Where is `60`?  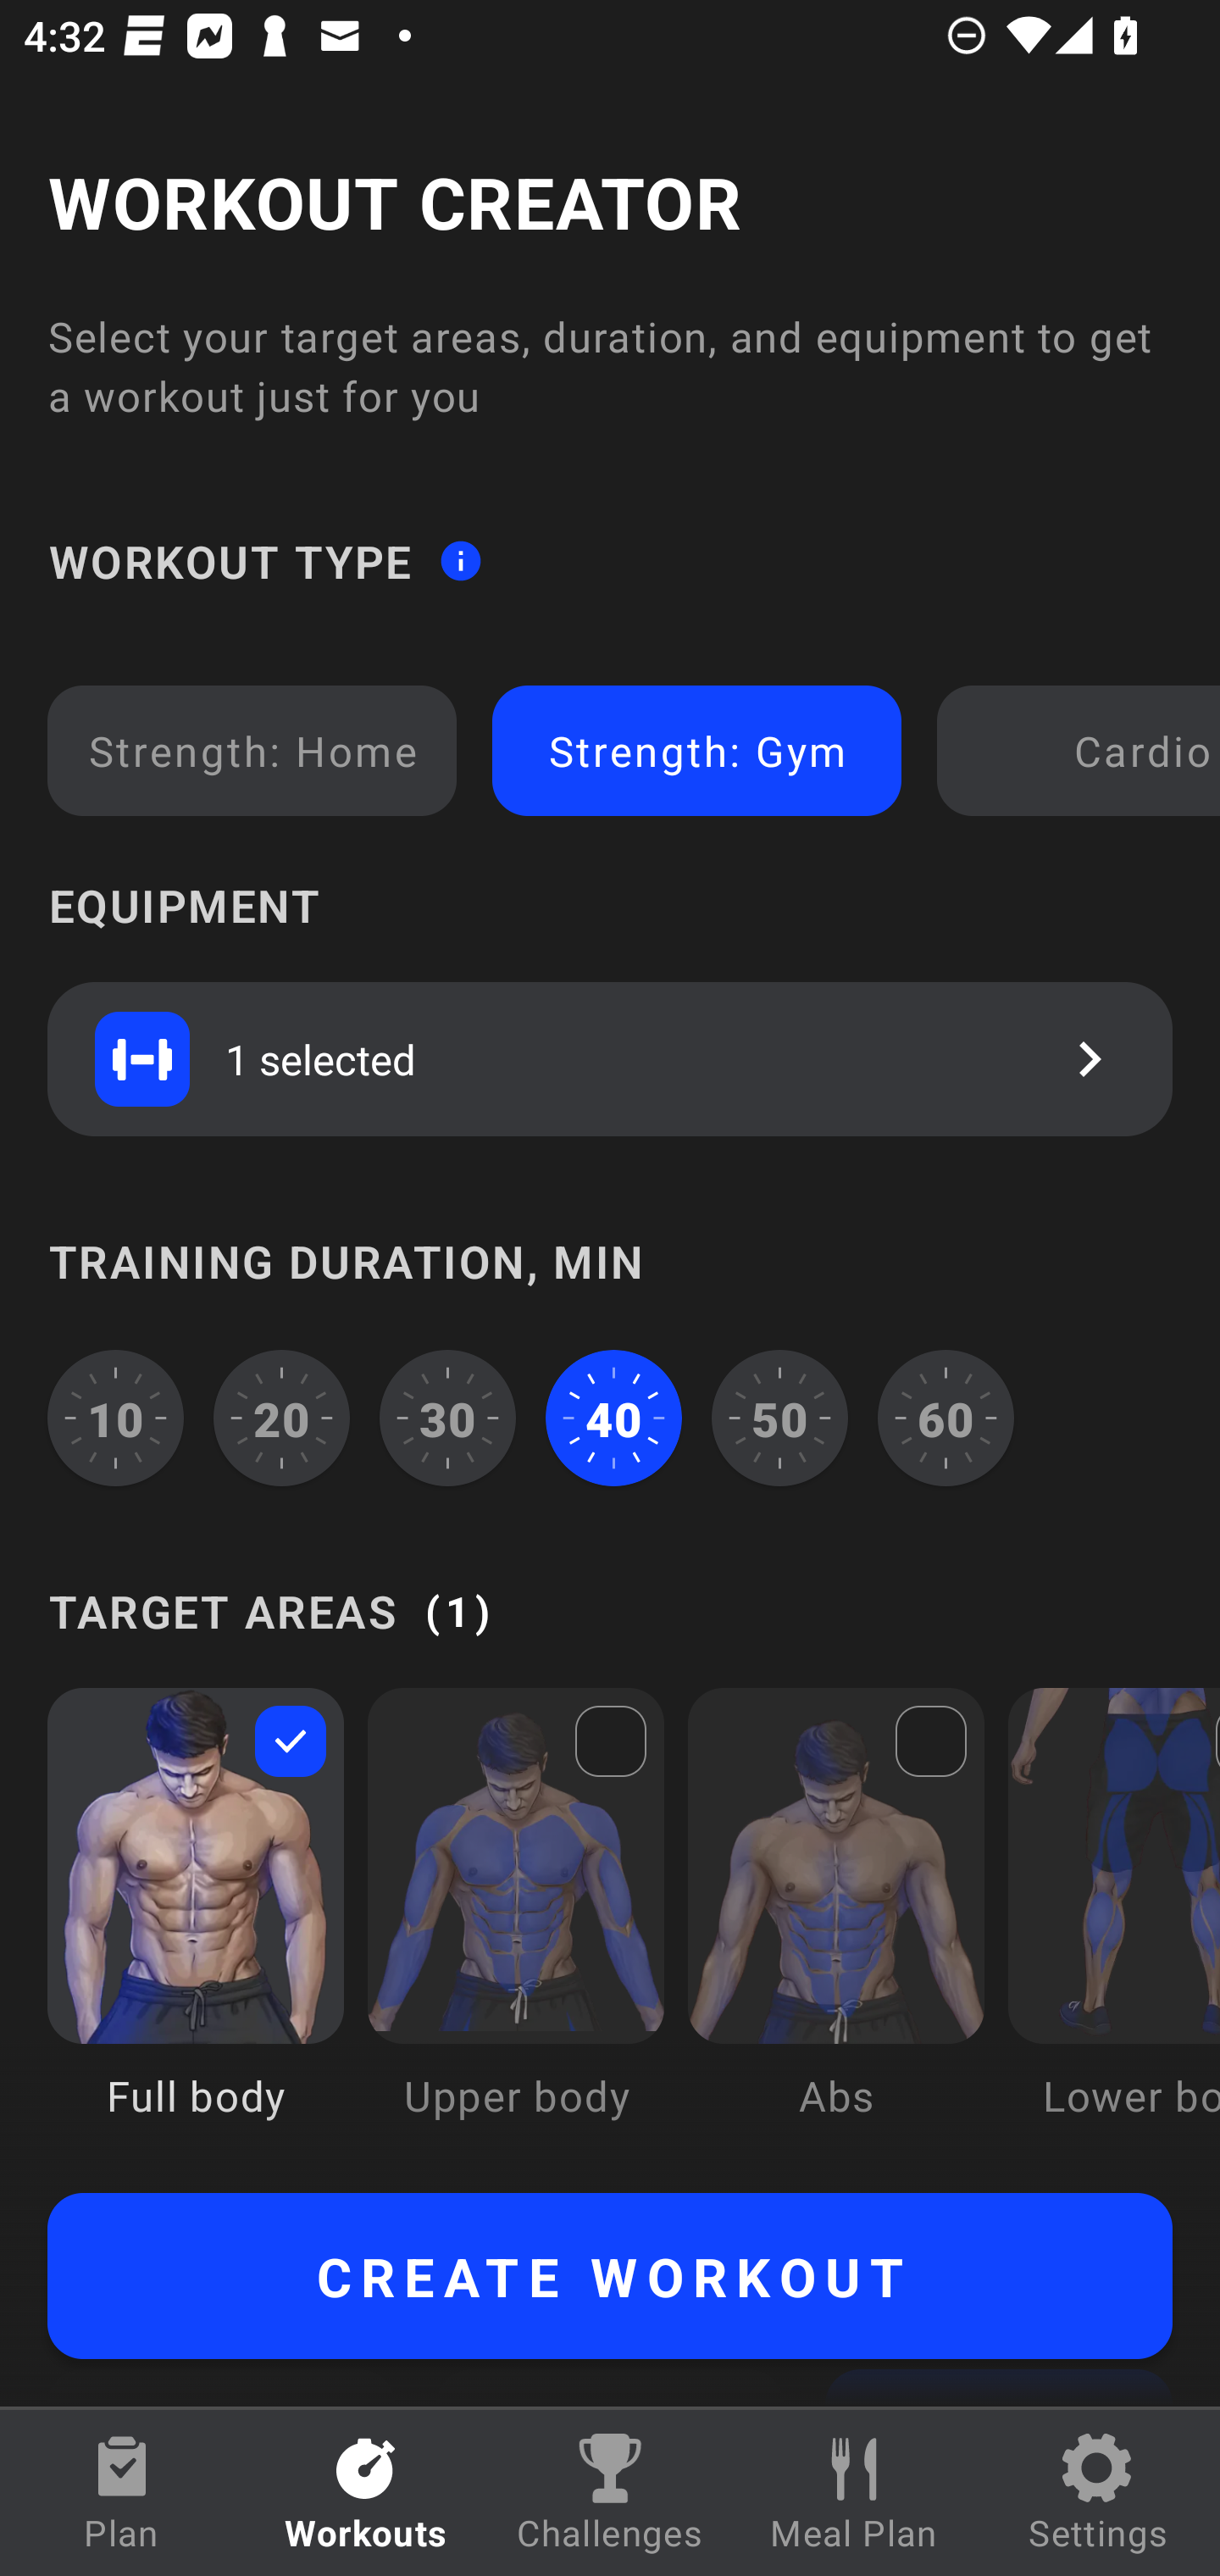
60 is located at coordinates (945, 1418).